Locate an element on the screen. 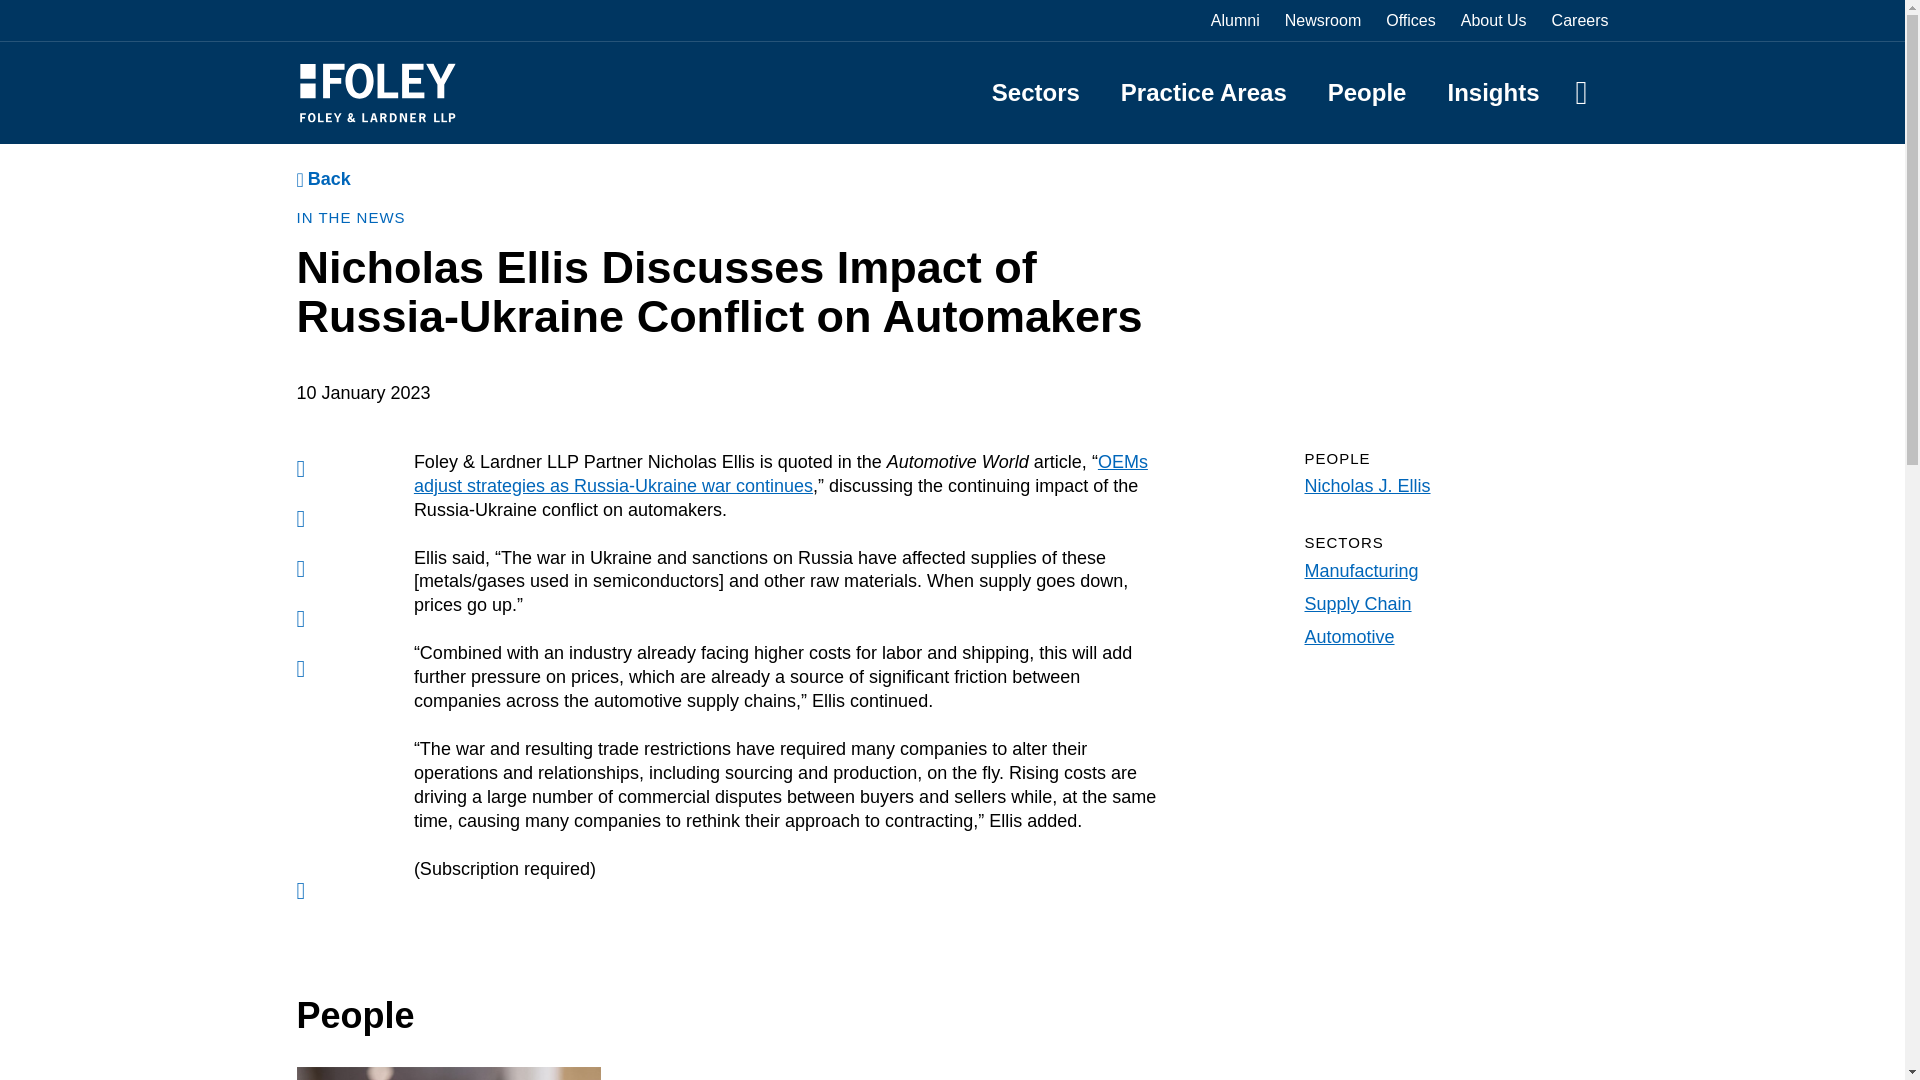 Image resolution: width=1920 pixels, height=1080 pixels. Supply Chain is located at coordinates (1357, 604).